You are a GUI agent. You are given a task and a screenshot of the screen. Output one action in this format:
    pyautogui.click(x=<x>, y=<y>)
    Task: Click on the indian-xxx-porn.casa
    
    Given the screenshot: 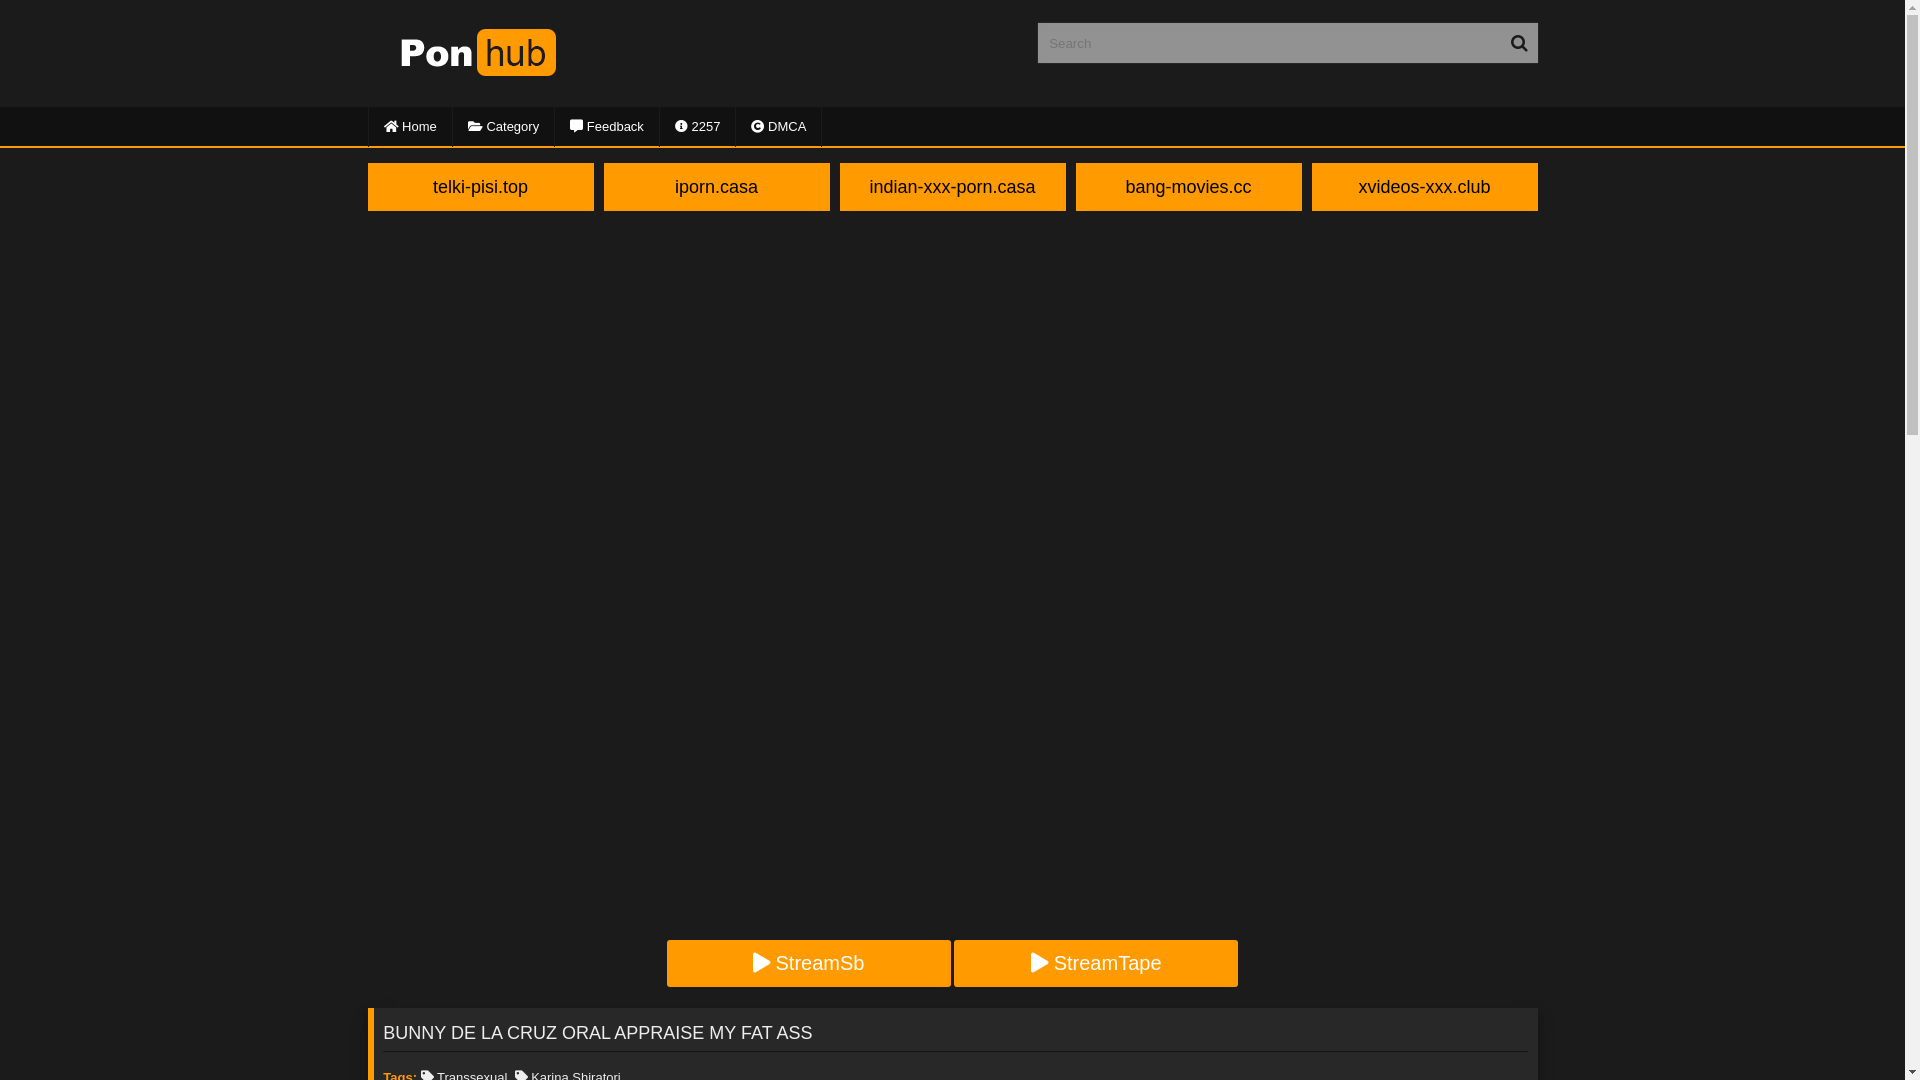 What is the action you would take?
    pyautogui.click(x=953, y=187)
    